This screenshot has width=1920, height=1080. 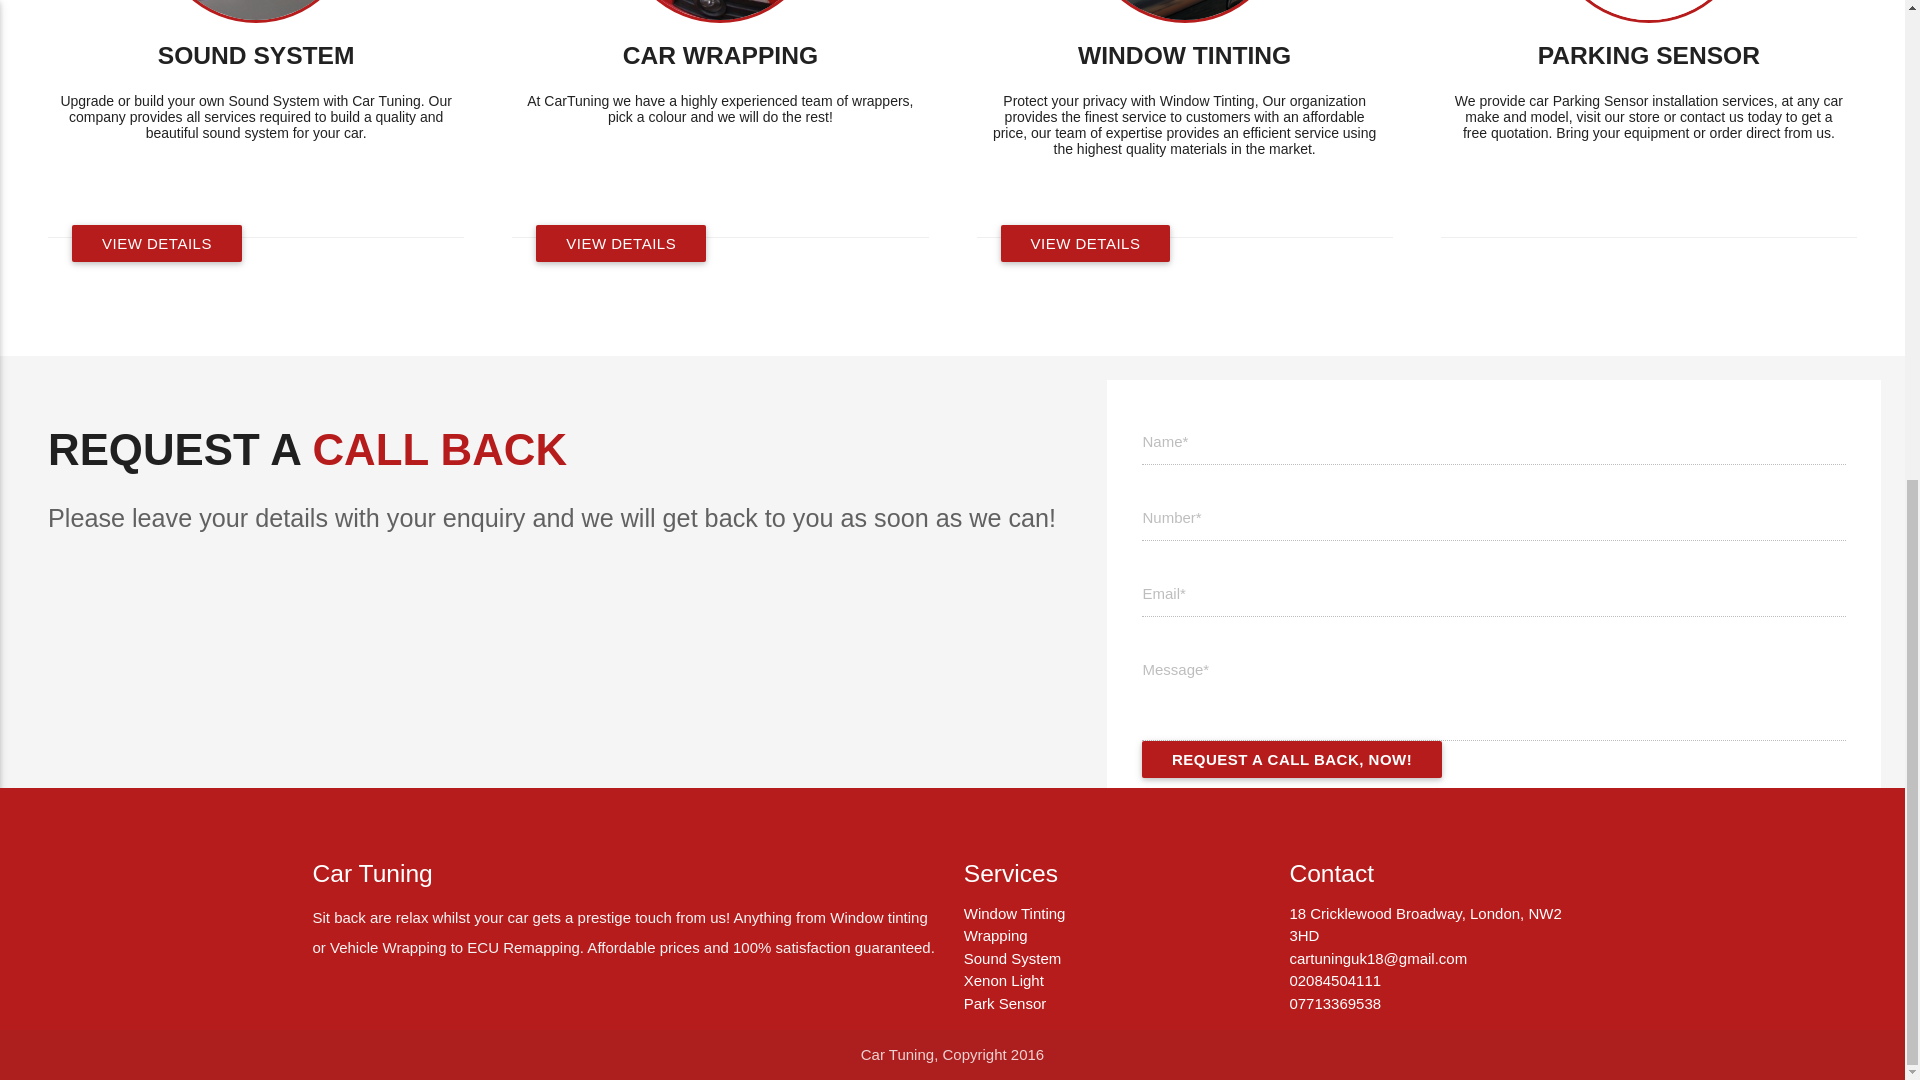 I want to click on VIEW DETAILS, so click(x=620, y=243).